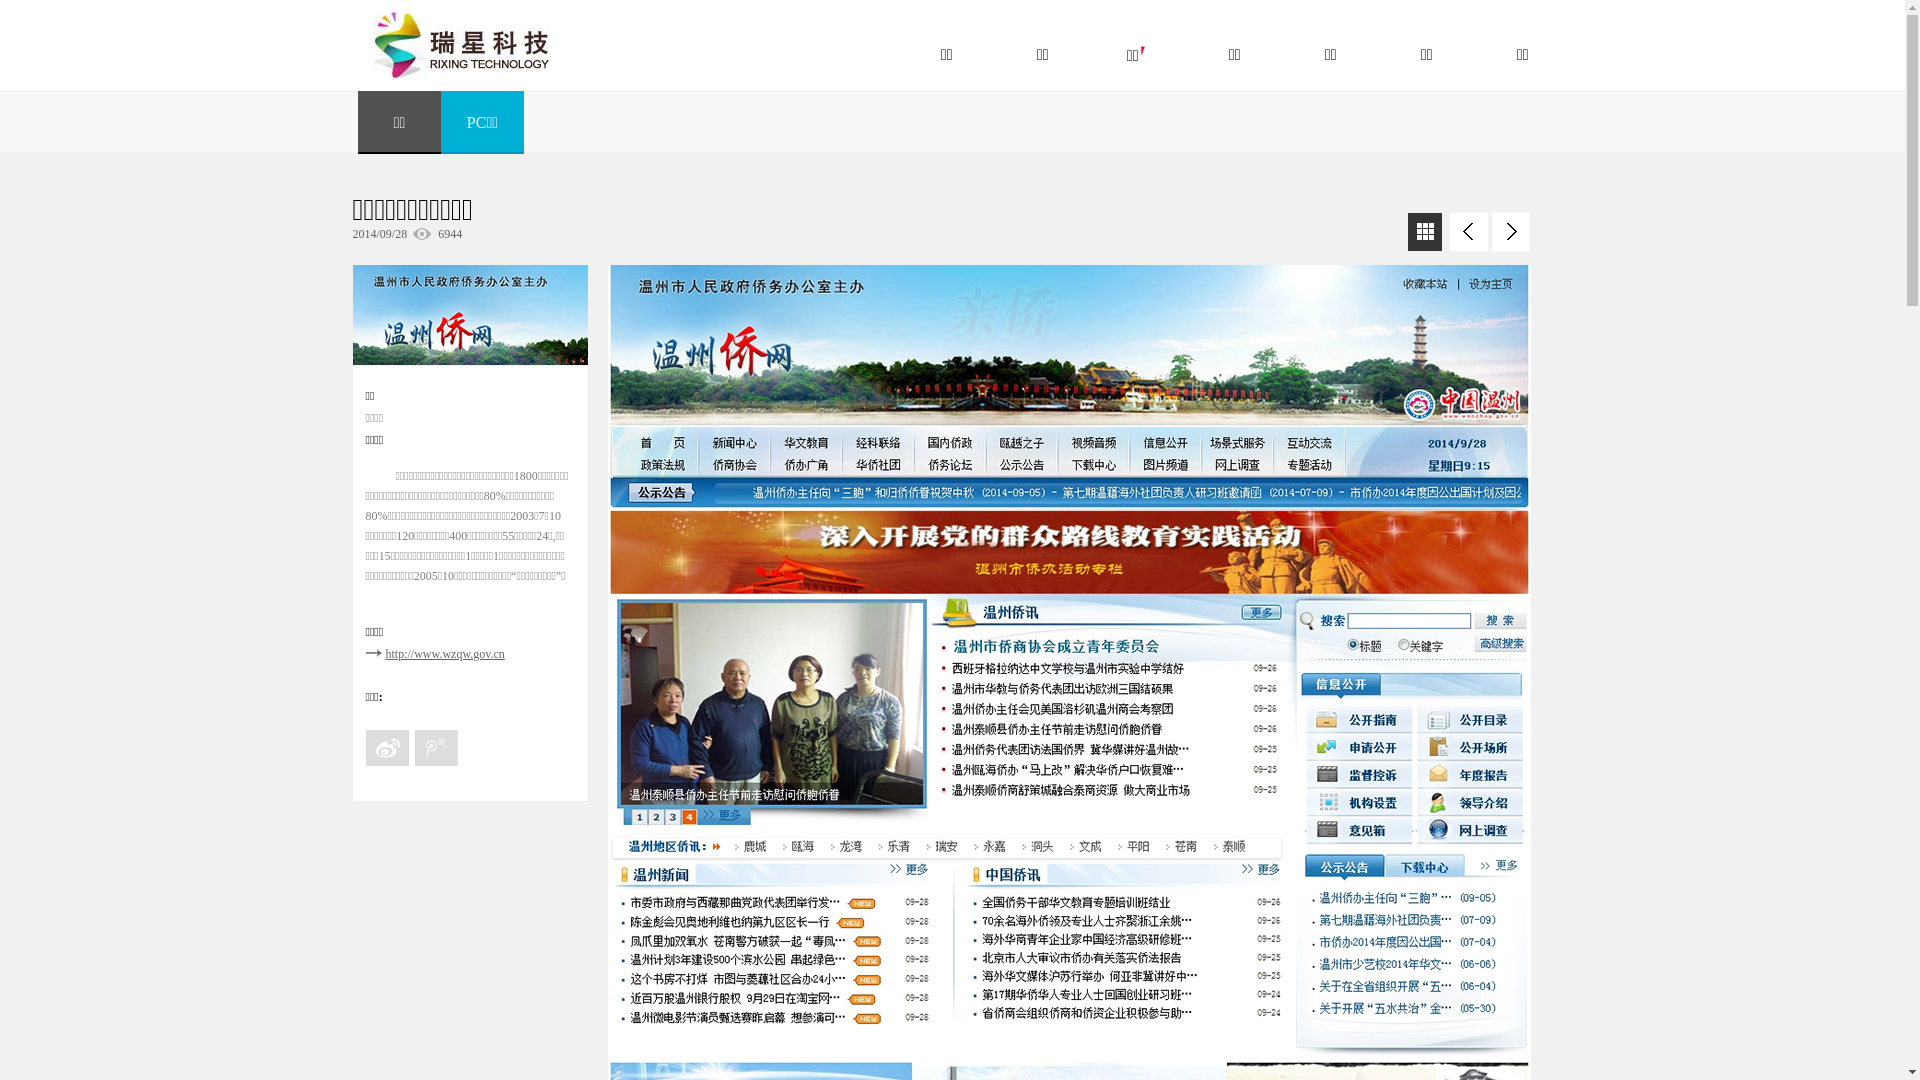  What do you see at coordinates (445, 654) in the screenshot?
I see `http://www.wzqw.gov.cn` at bounding box center [445, 654].